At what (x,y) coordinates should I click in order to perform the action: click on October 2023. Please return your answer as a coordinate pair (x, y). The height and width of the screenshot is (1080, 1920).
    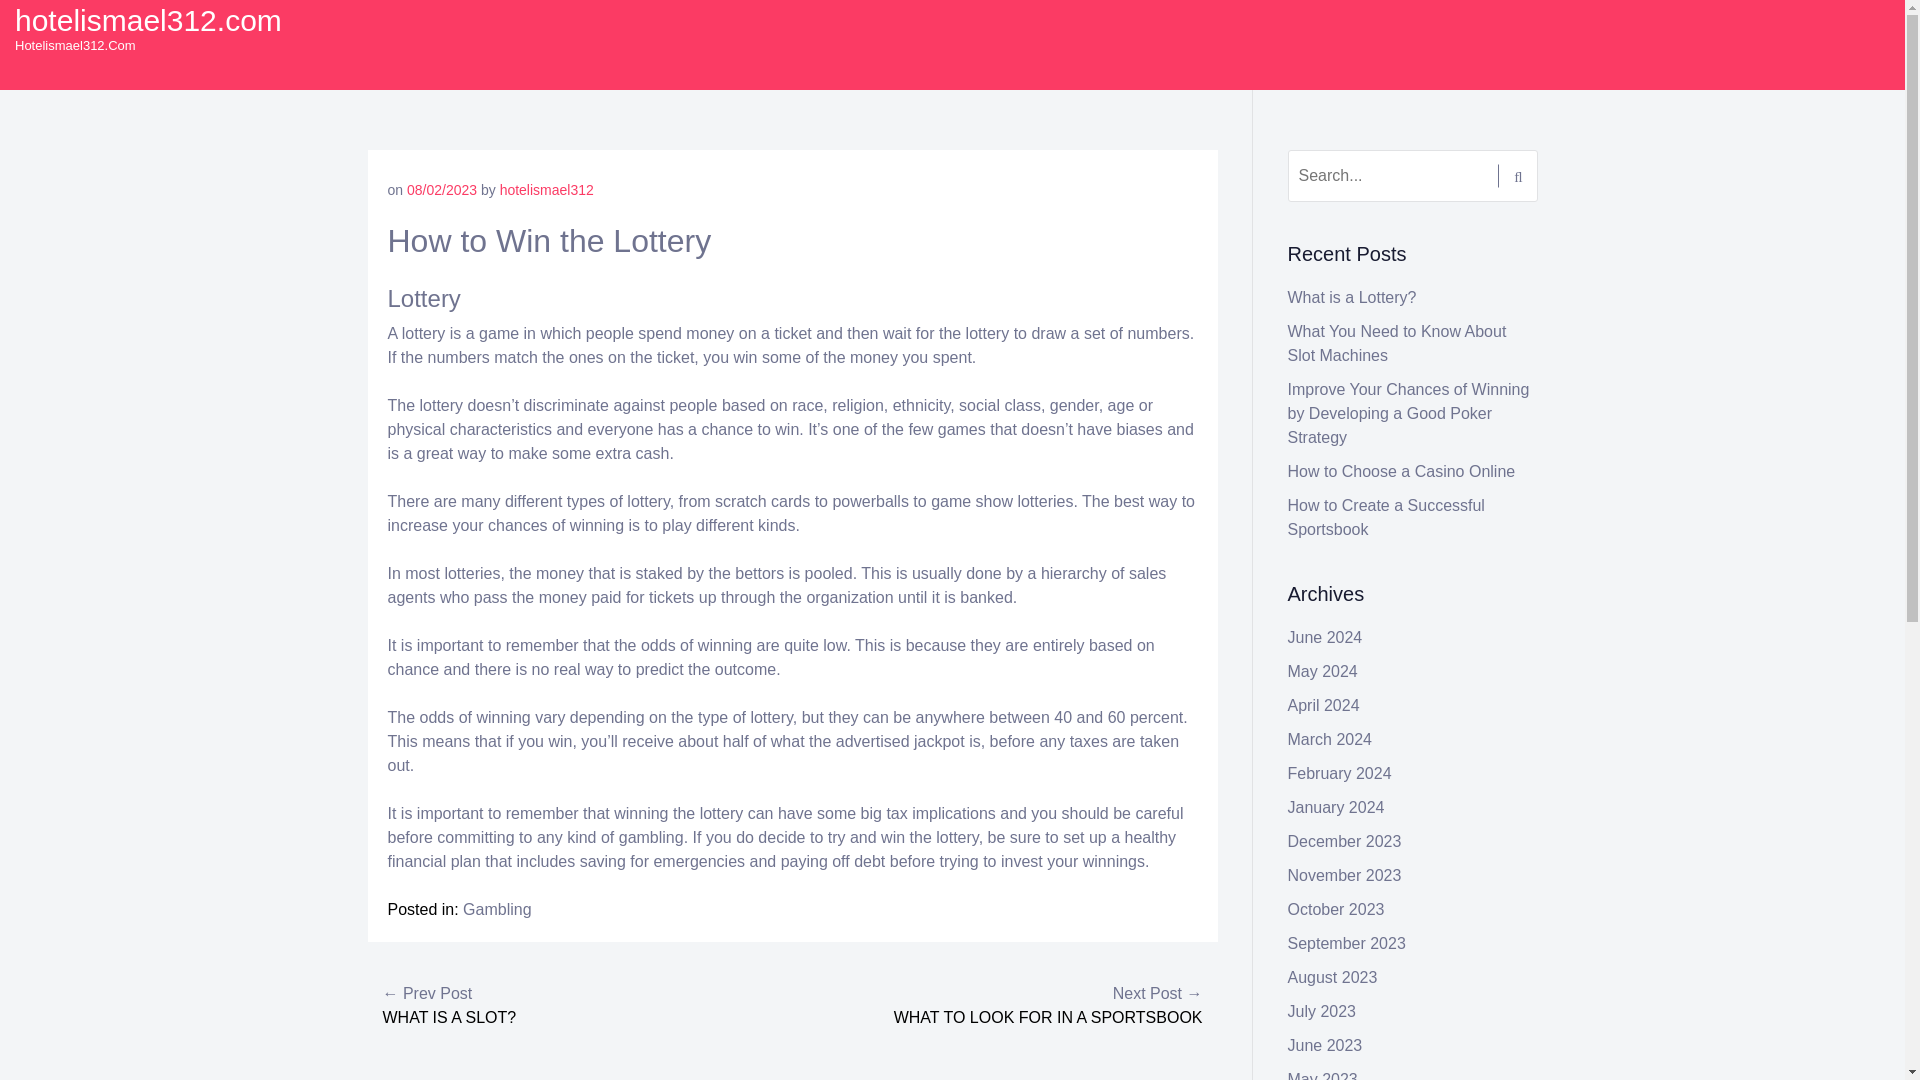
    Looking at the image, I should click on (1336, 909).